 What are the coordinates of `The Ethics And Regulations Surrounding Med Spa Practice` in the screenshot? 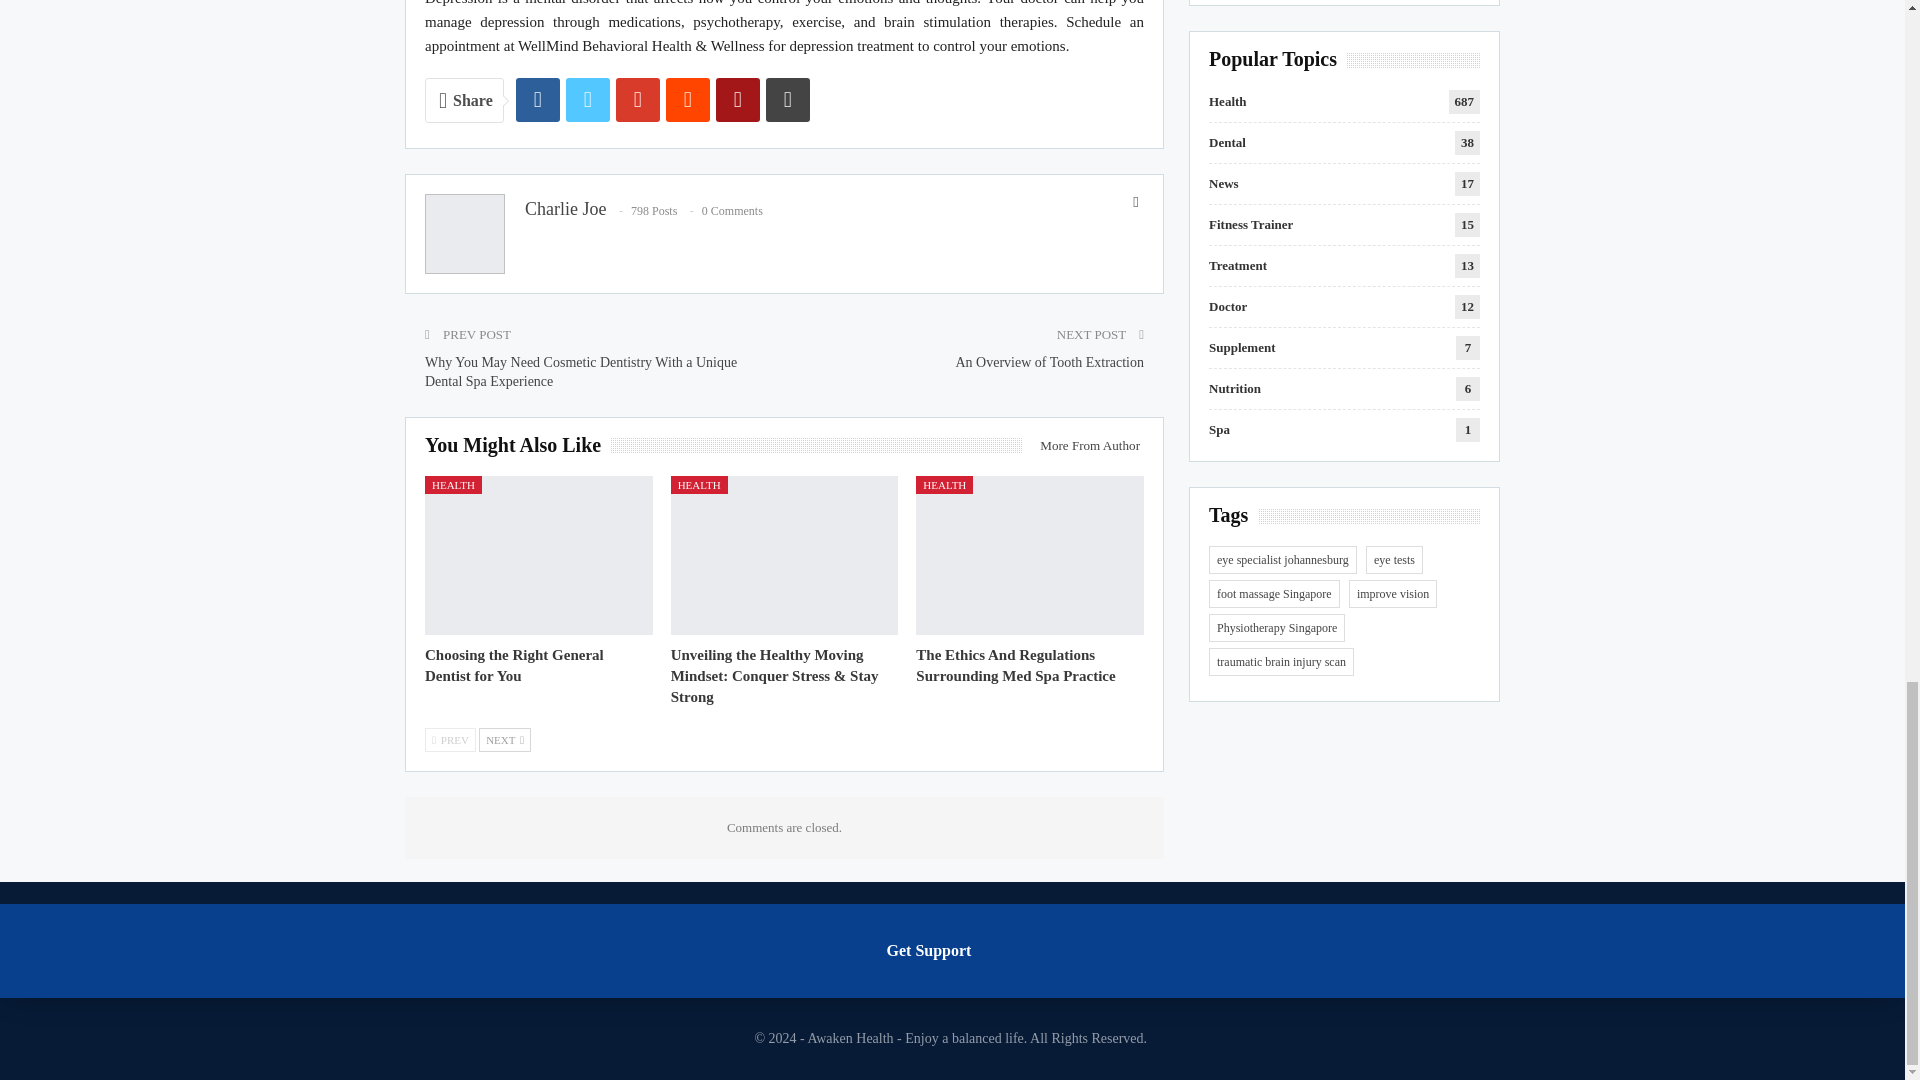 It's located at (1015, 664).